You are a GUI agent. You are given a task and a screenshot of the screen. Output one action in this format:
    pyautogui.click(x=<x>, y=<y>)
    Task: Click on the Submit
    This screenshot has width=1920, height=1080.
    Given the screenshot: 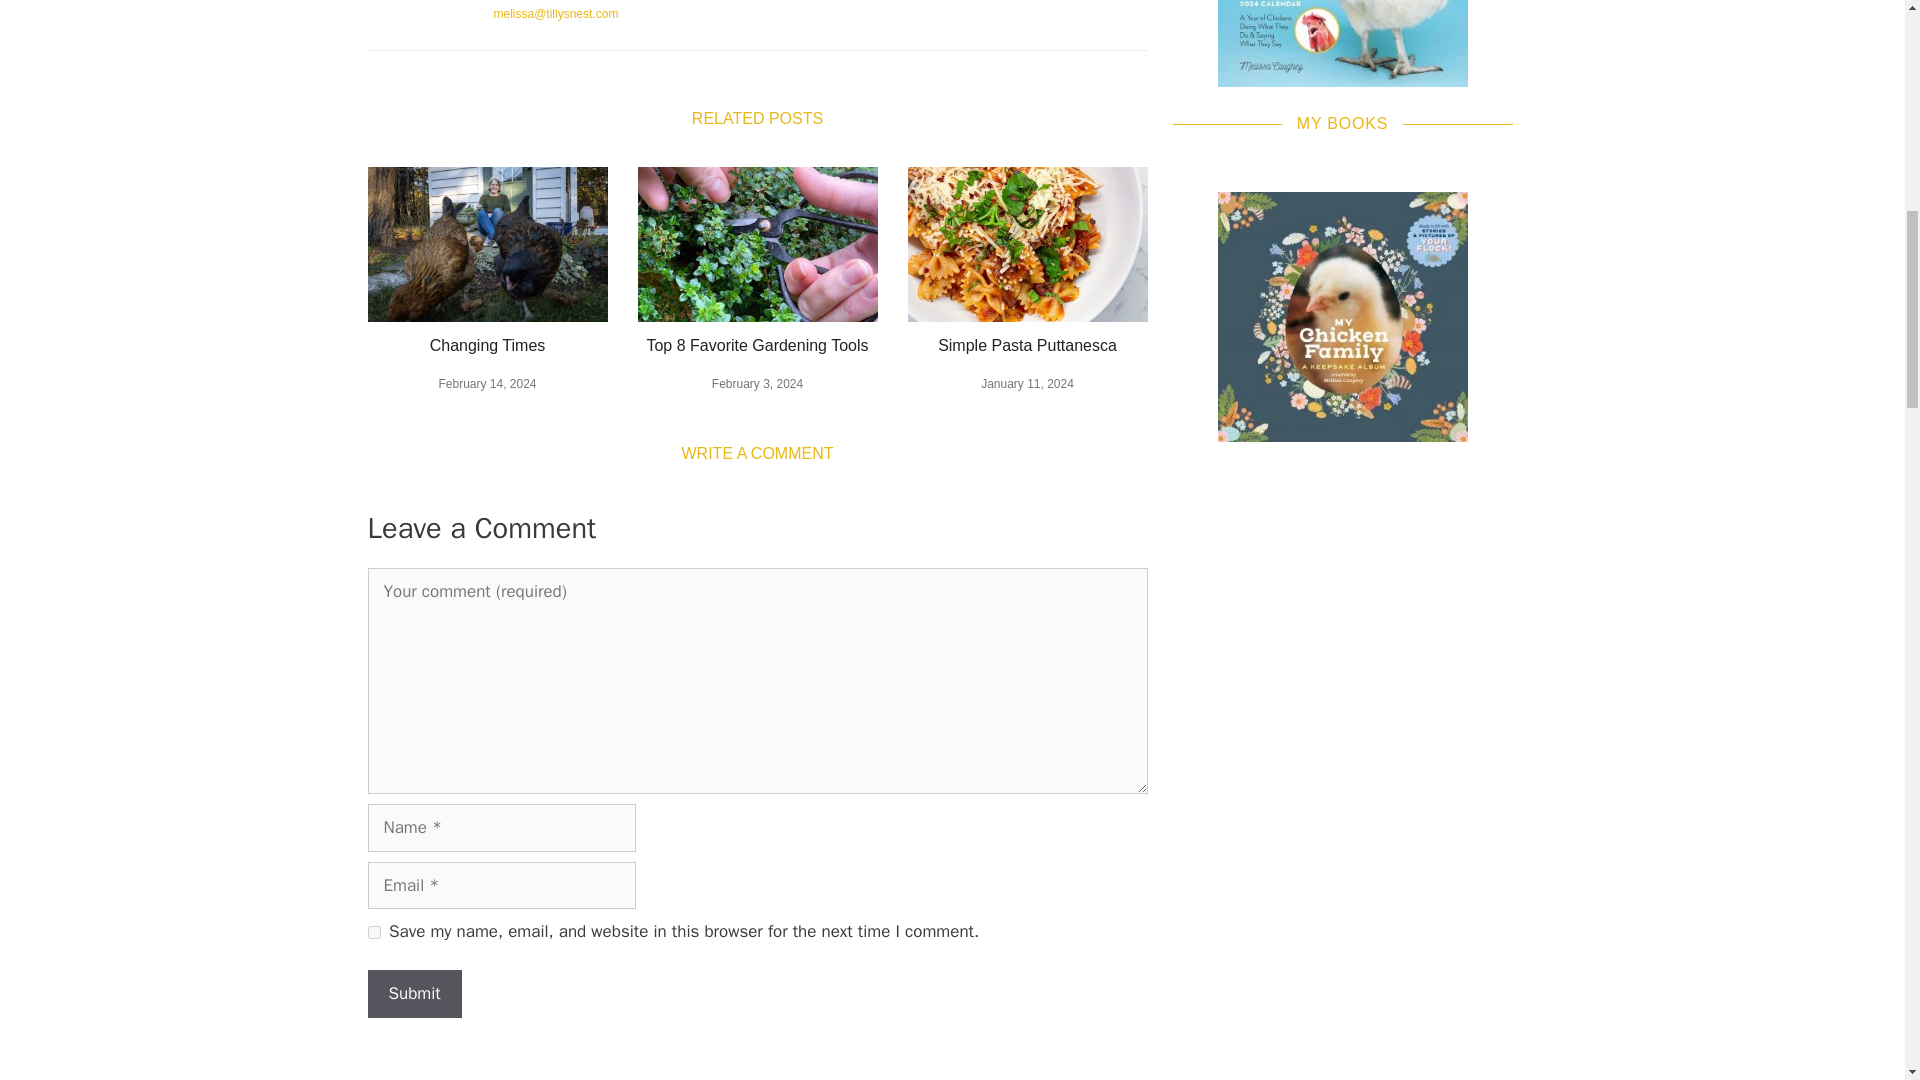 What is the action you would take?
    pyautogui.click(x=415, y=994)
    